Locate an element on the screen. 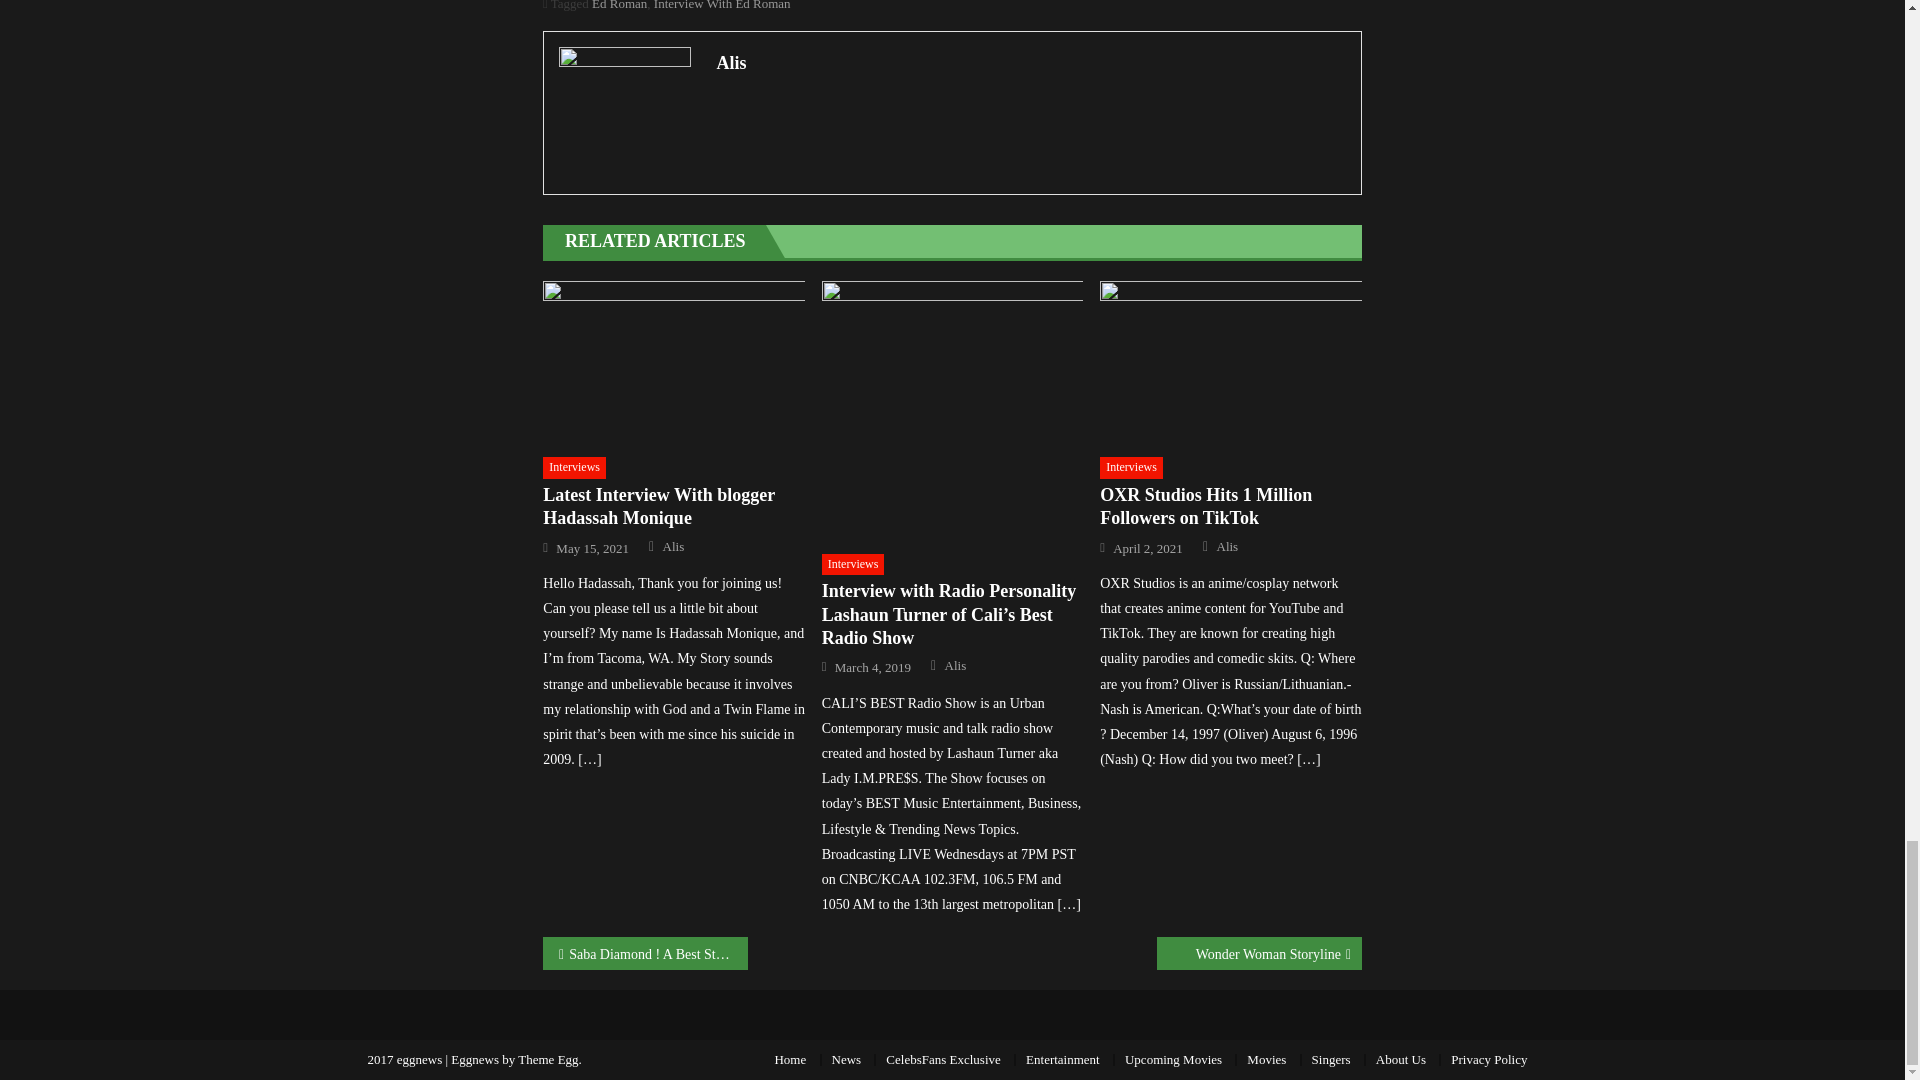 The image size is (1920, 1080). Latest Interview With blogger Hadassah Monique is located at coordinates (674, 362).